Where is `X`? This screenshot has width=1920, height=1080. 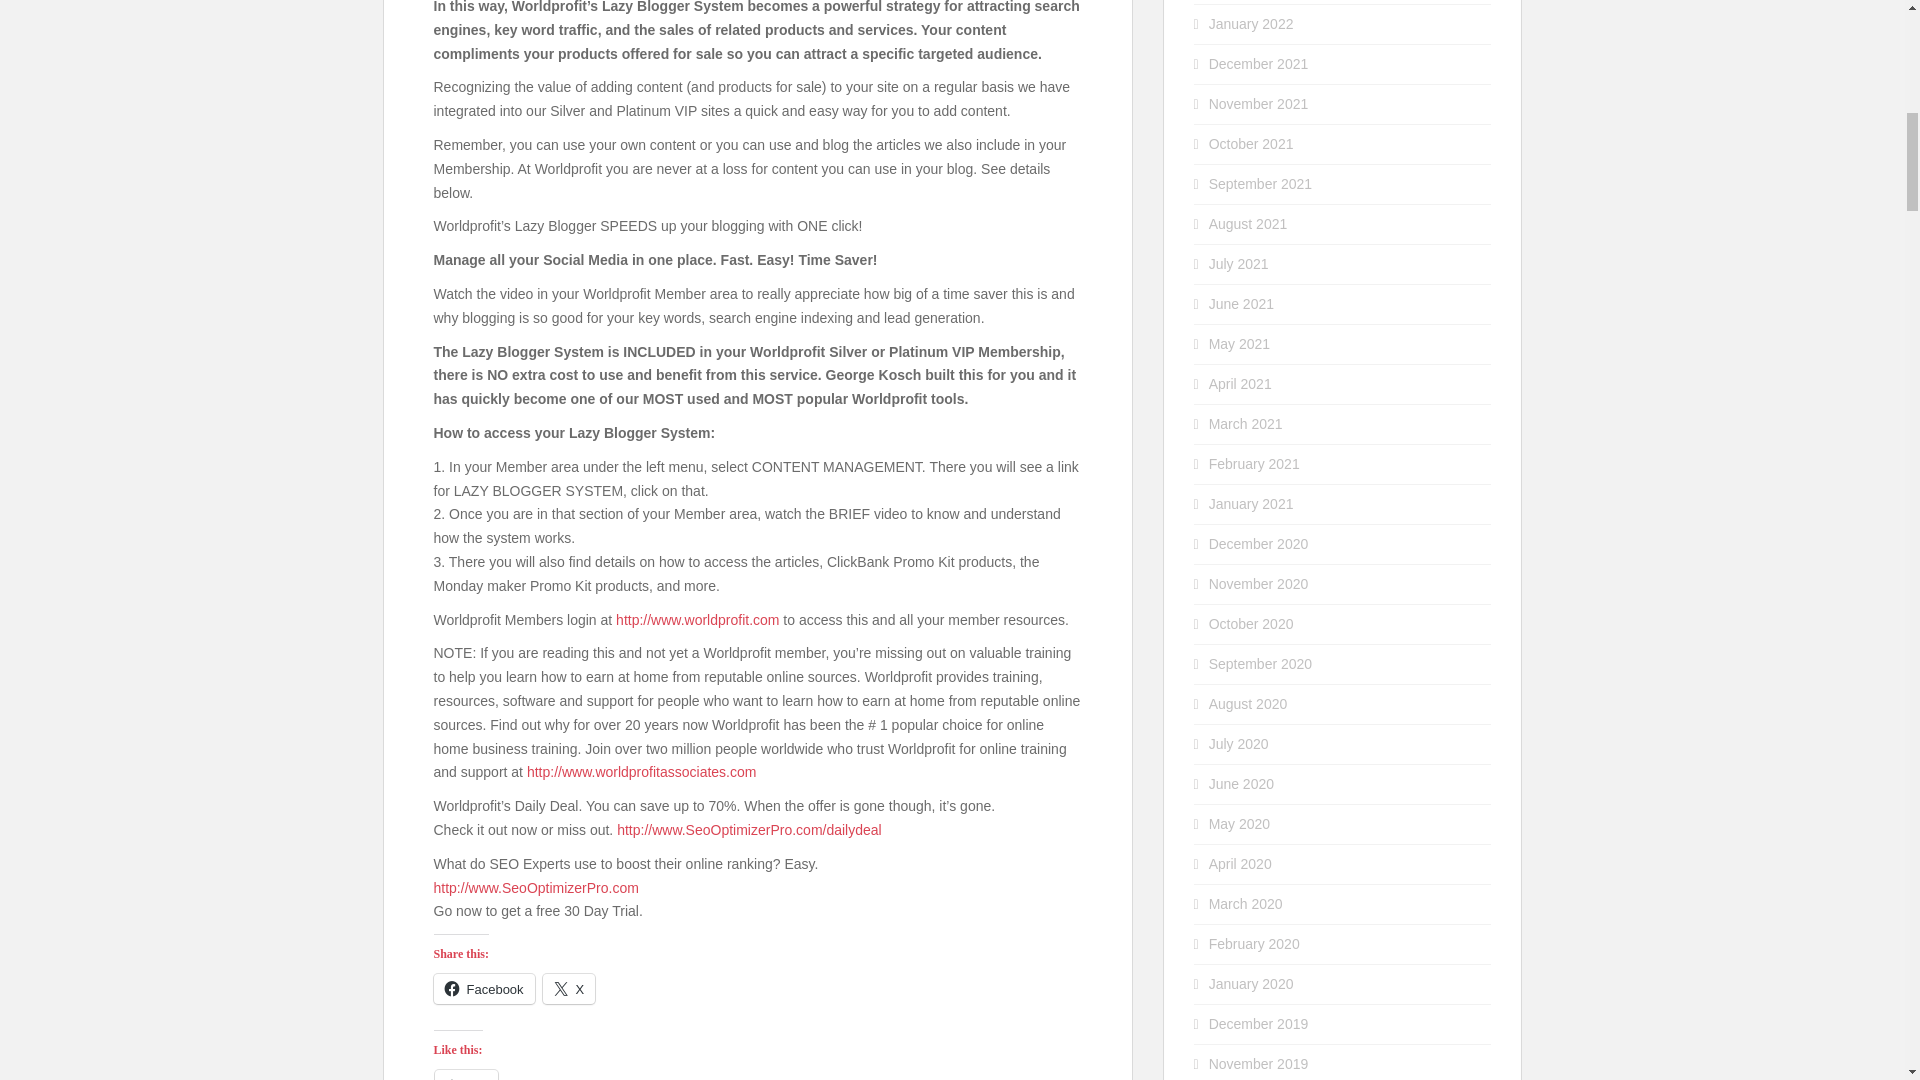 X is located at coordinates (569, 989).